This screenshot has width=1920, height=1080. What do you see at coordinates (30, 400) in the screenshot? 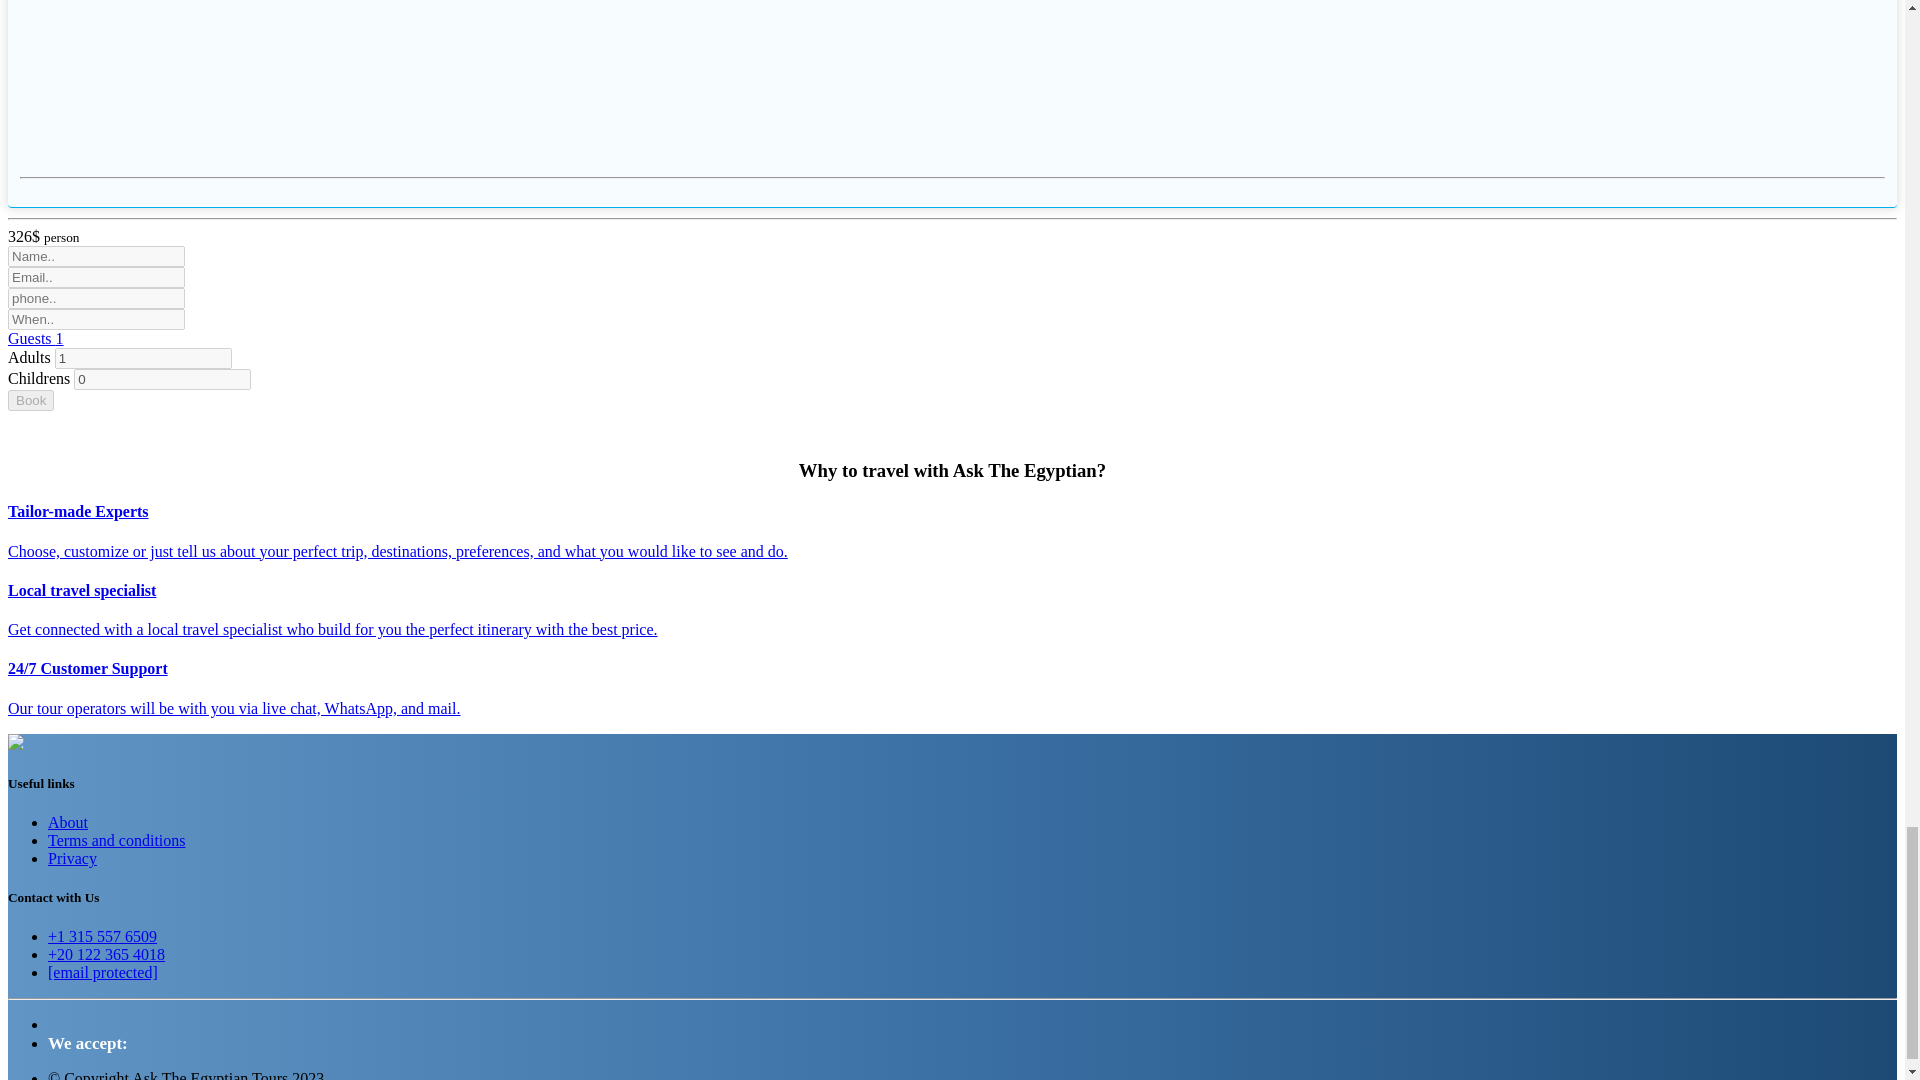
I see `Book` at bounding box center [30, 400].